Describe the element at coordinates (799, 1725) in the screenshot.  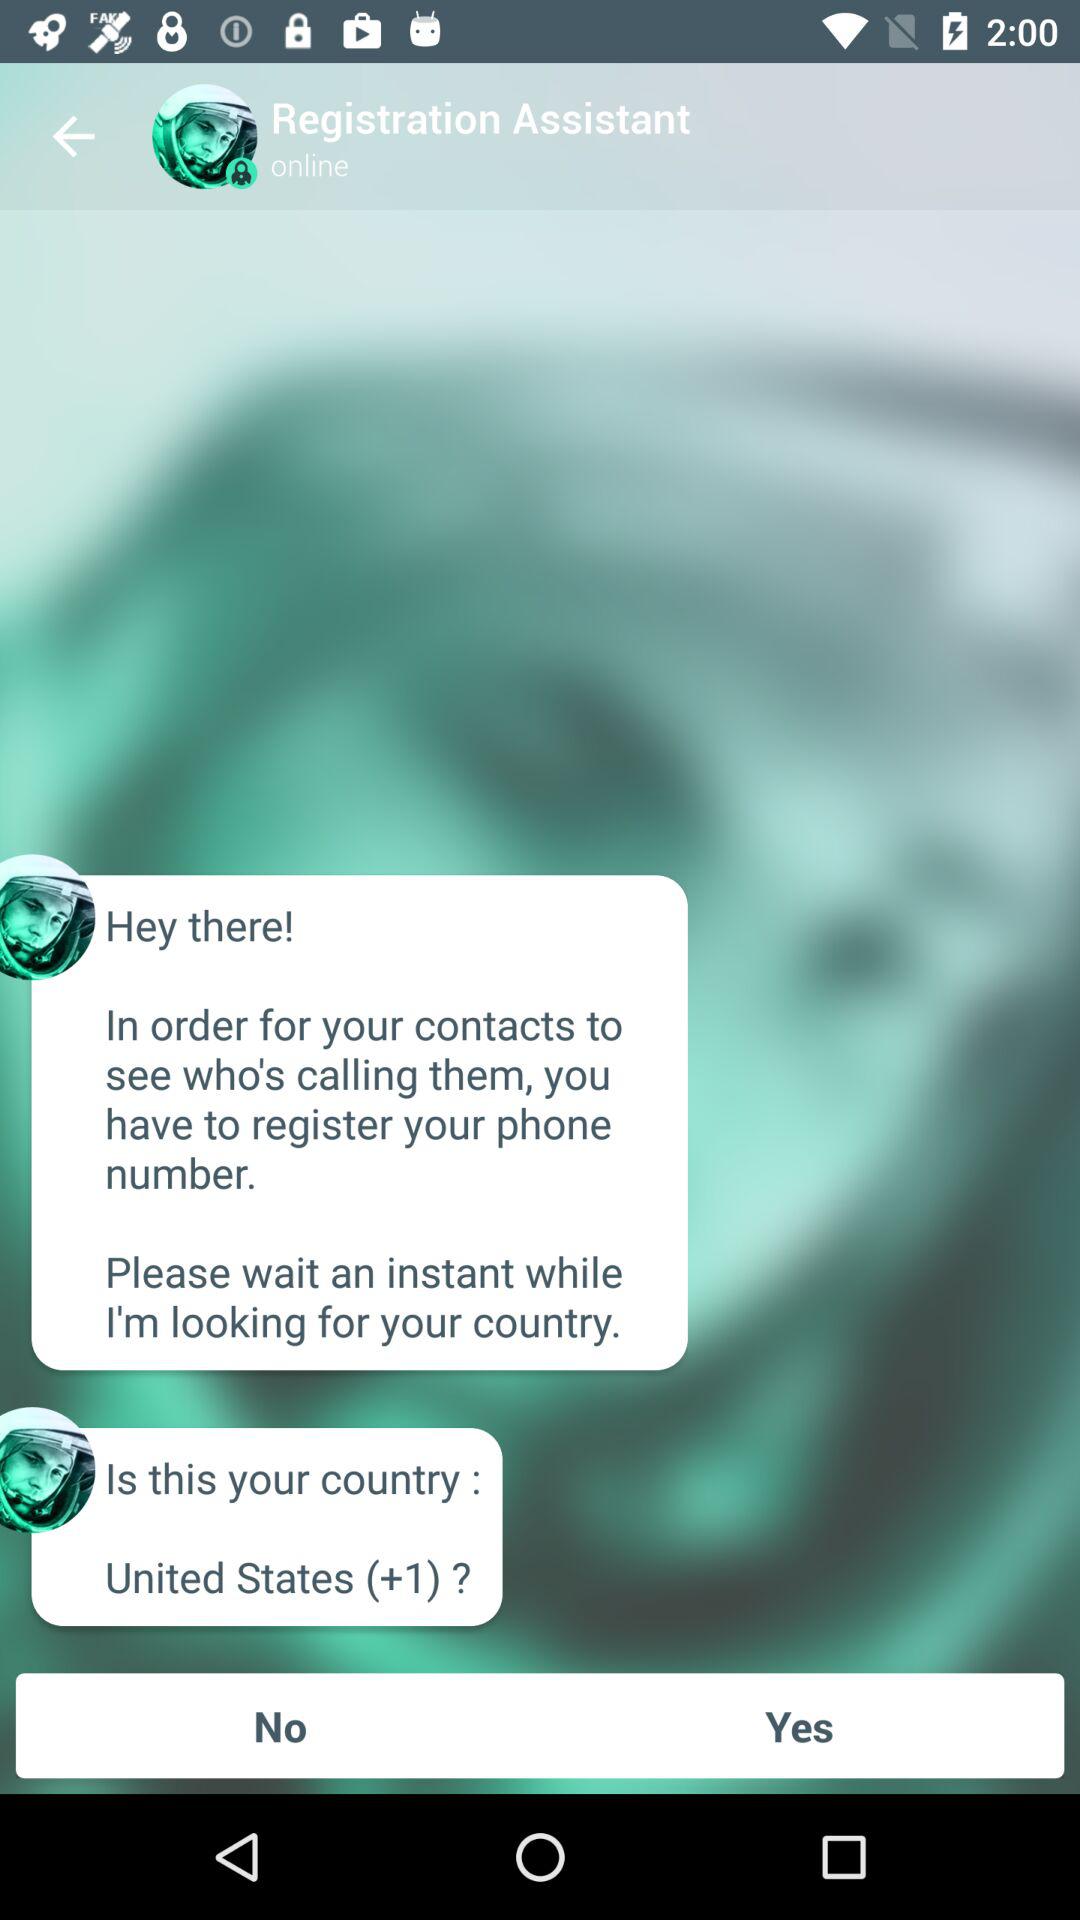
I see `scroll to yes item` at that location.